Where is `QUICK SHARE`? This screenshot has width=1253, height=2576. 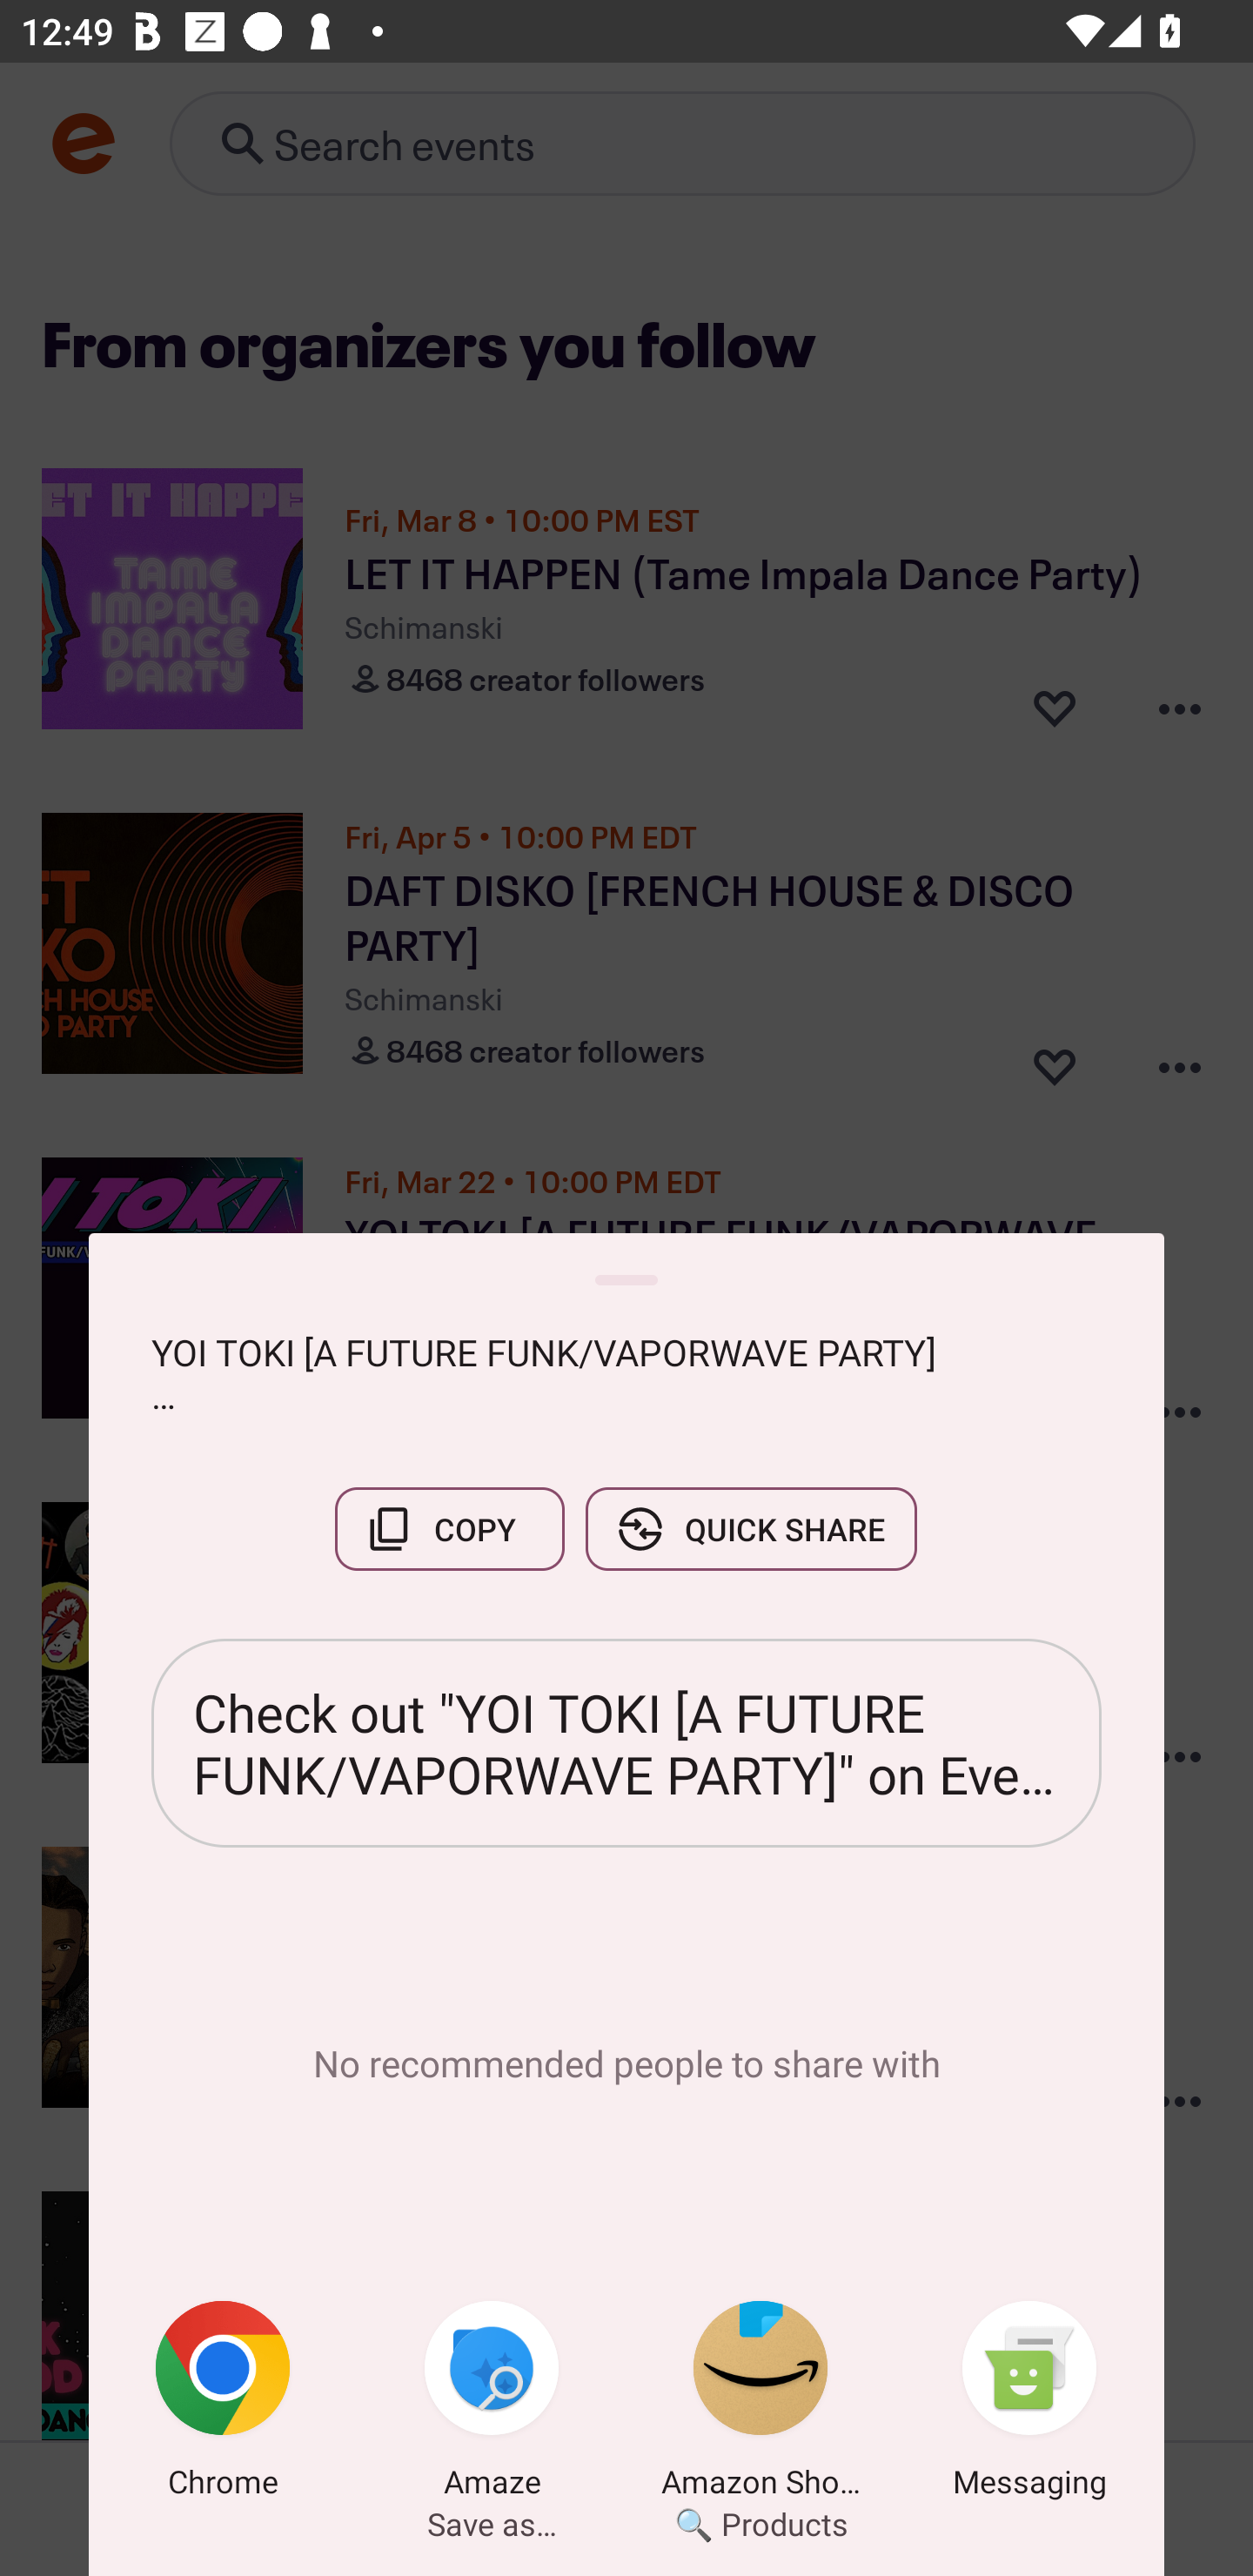 QUICK SHARE is located at coordinates (751, 1528).